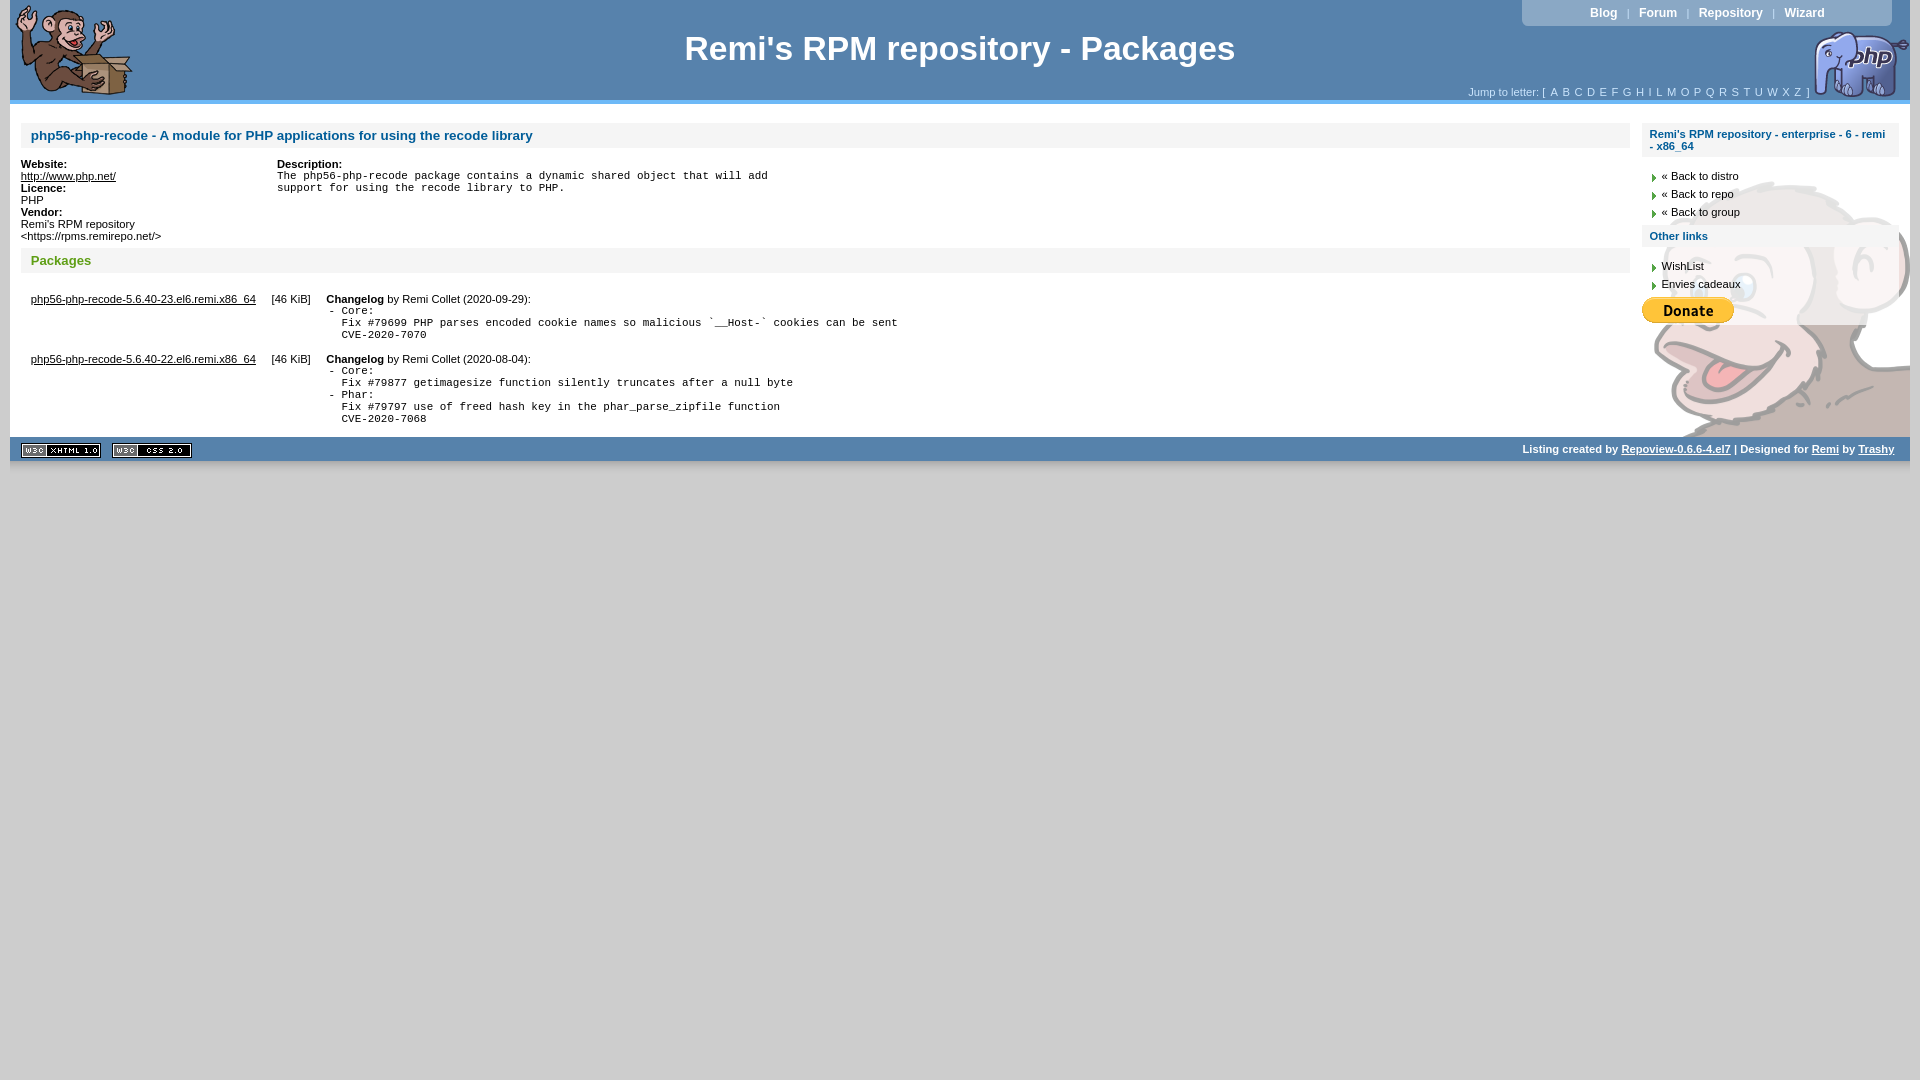  What do you see at coordinates (1702, 284) in the screenshot?
I see `Envies cadeaux` at bounding box center [1702, 284].